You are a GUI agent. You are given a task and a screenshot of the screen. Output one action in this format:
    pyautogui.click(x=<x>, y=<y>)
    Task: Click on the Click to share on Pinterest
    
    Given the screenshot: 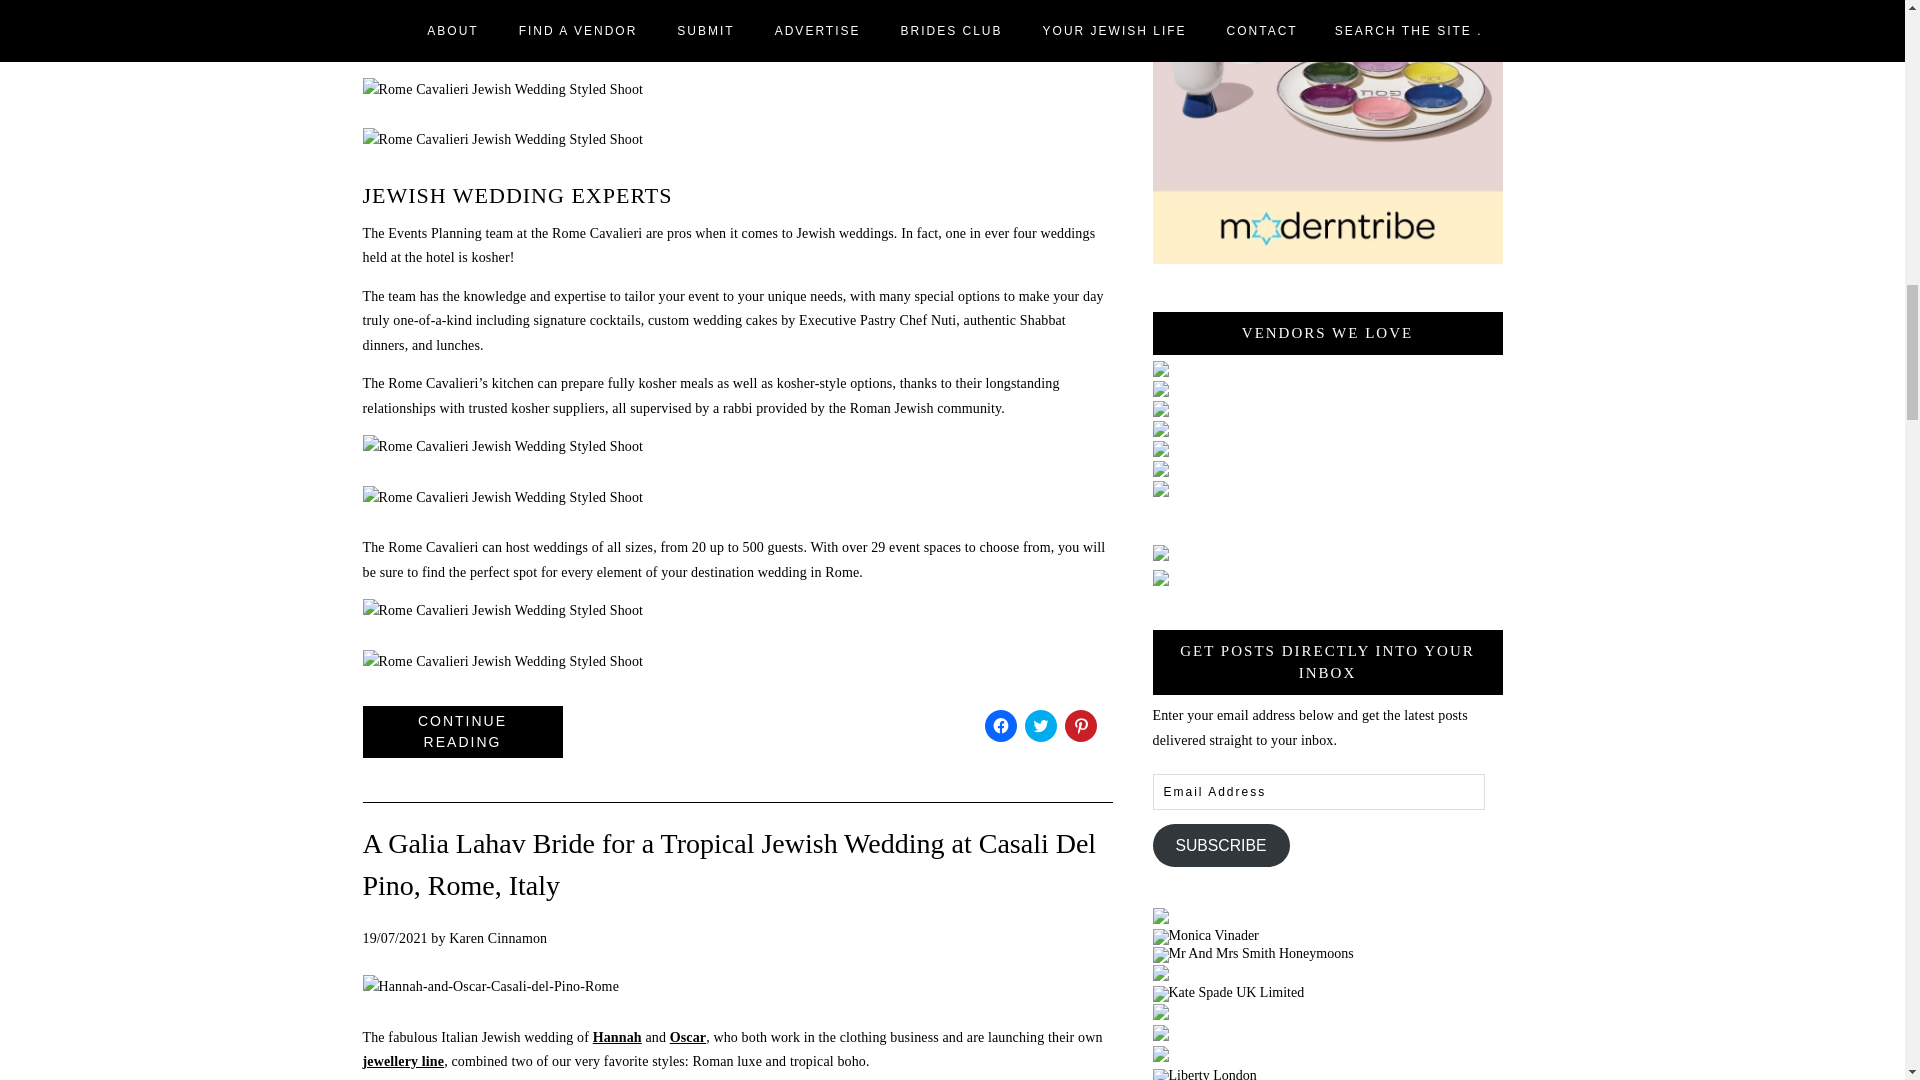 What is the action you would take?
    pyautogui.click(x=1080, y=725)
    